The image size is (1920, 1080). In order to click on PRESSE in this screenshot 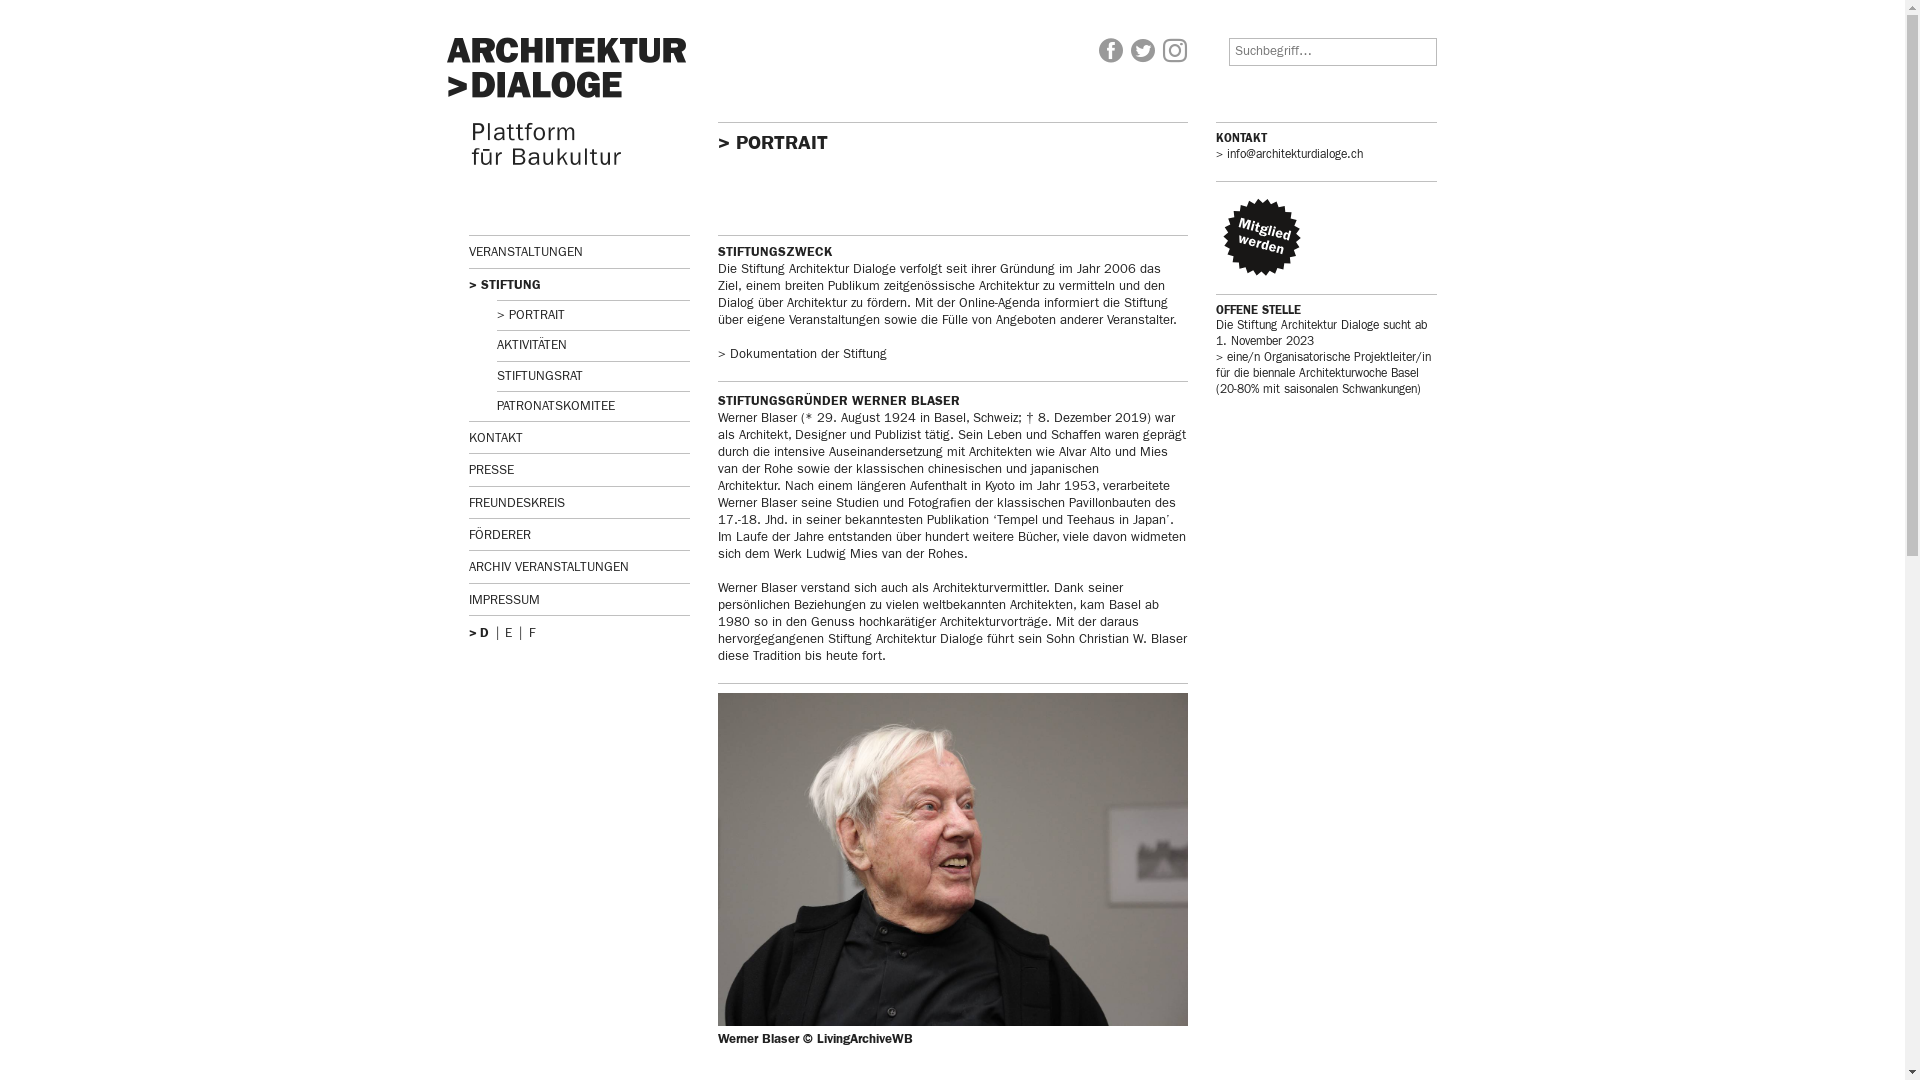, I will do `click(578, 470)`.